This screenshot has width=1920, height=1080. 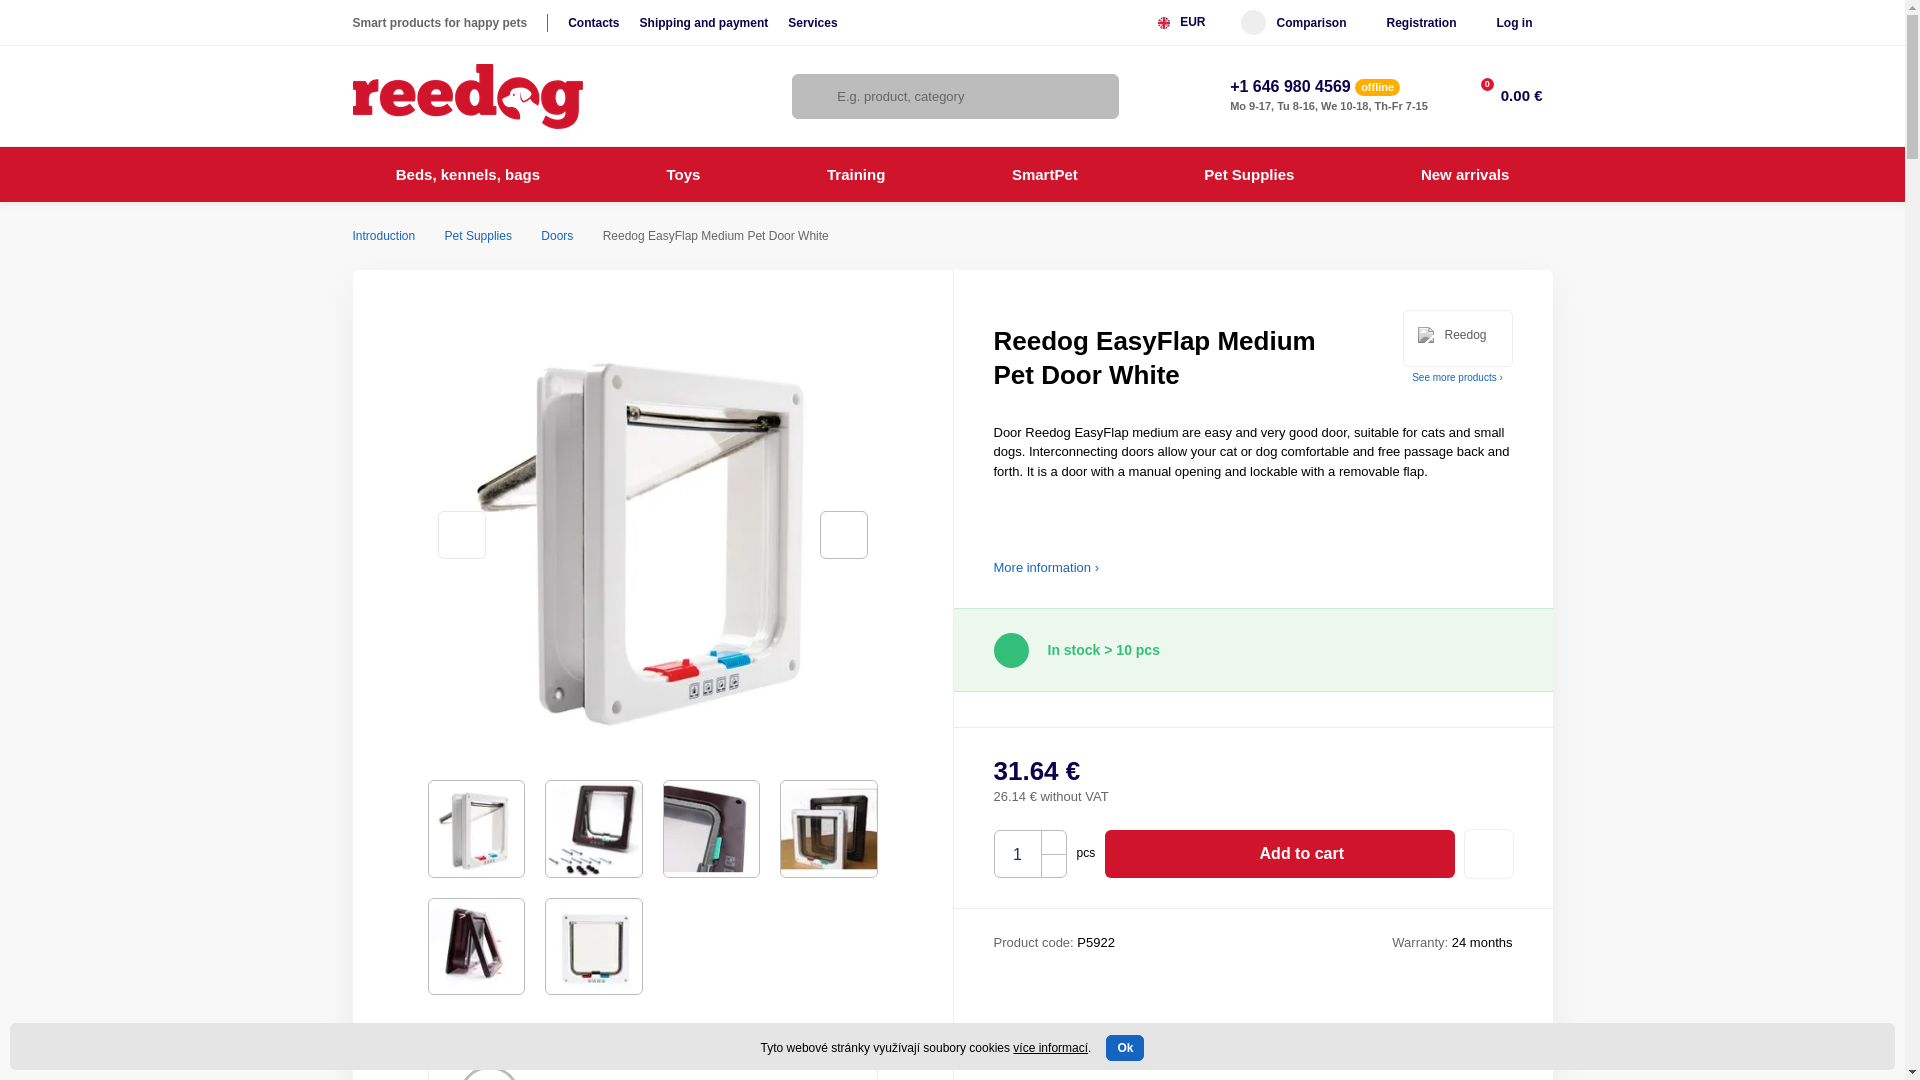 I want to click on Contacts, so click(x=593, y=23).